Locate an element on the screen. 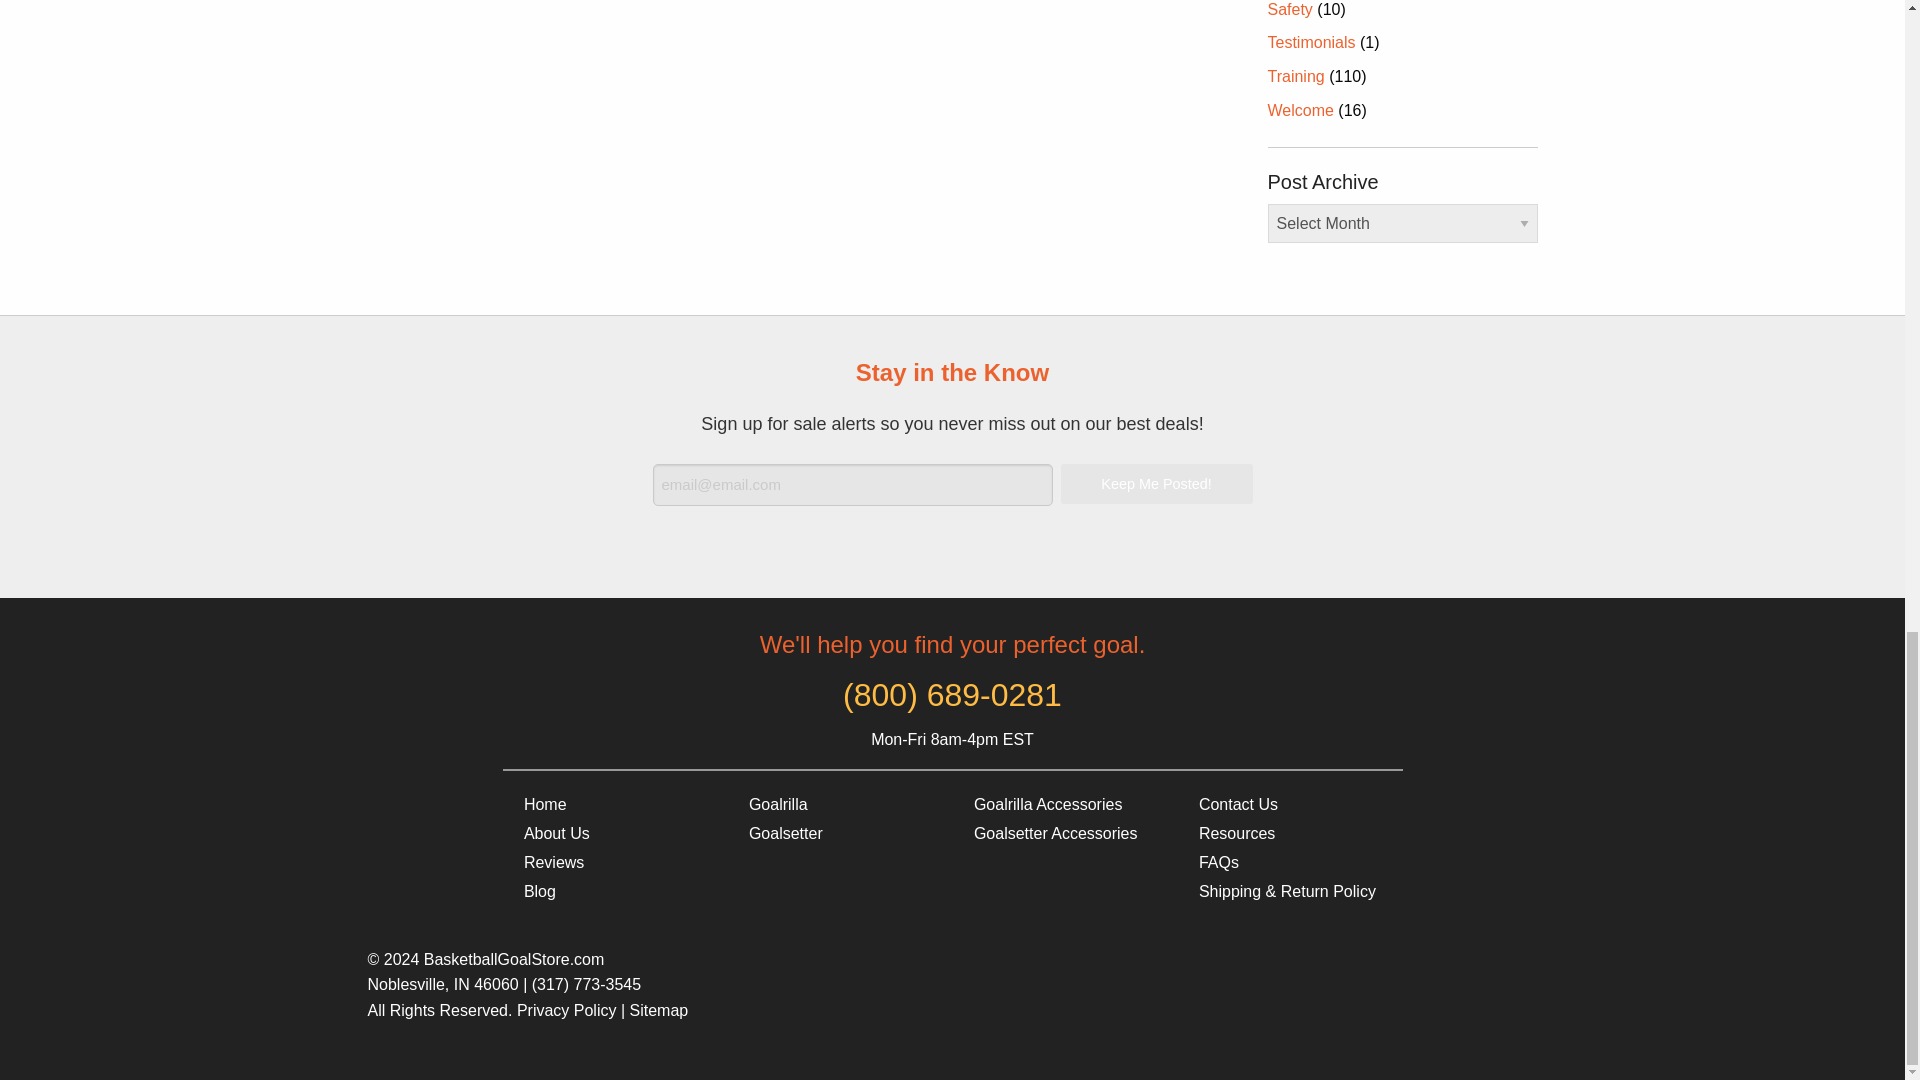  Goalrilla is located at coordinates (838, 804).